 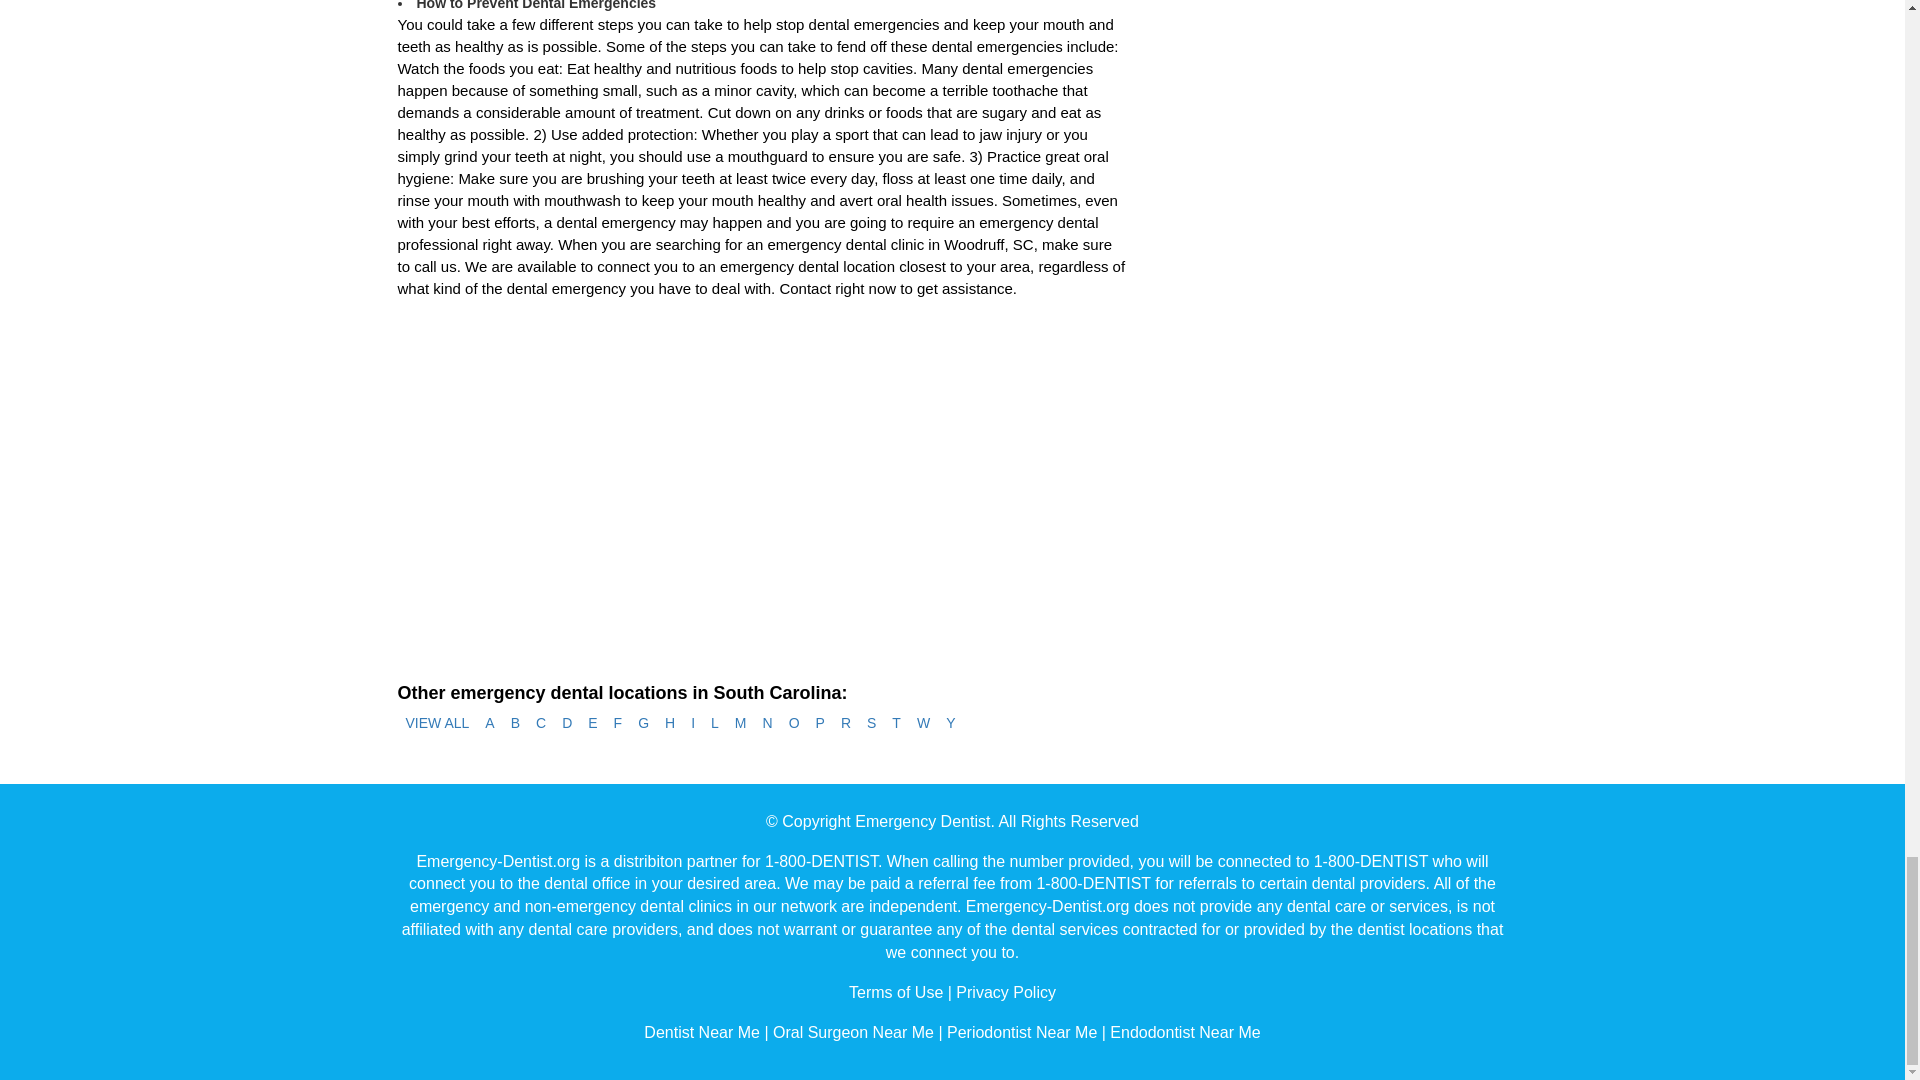 What do you see at coordinates (794, 724) in the screenshot?
I see `O` at bounding box center [794, 724].